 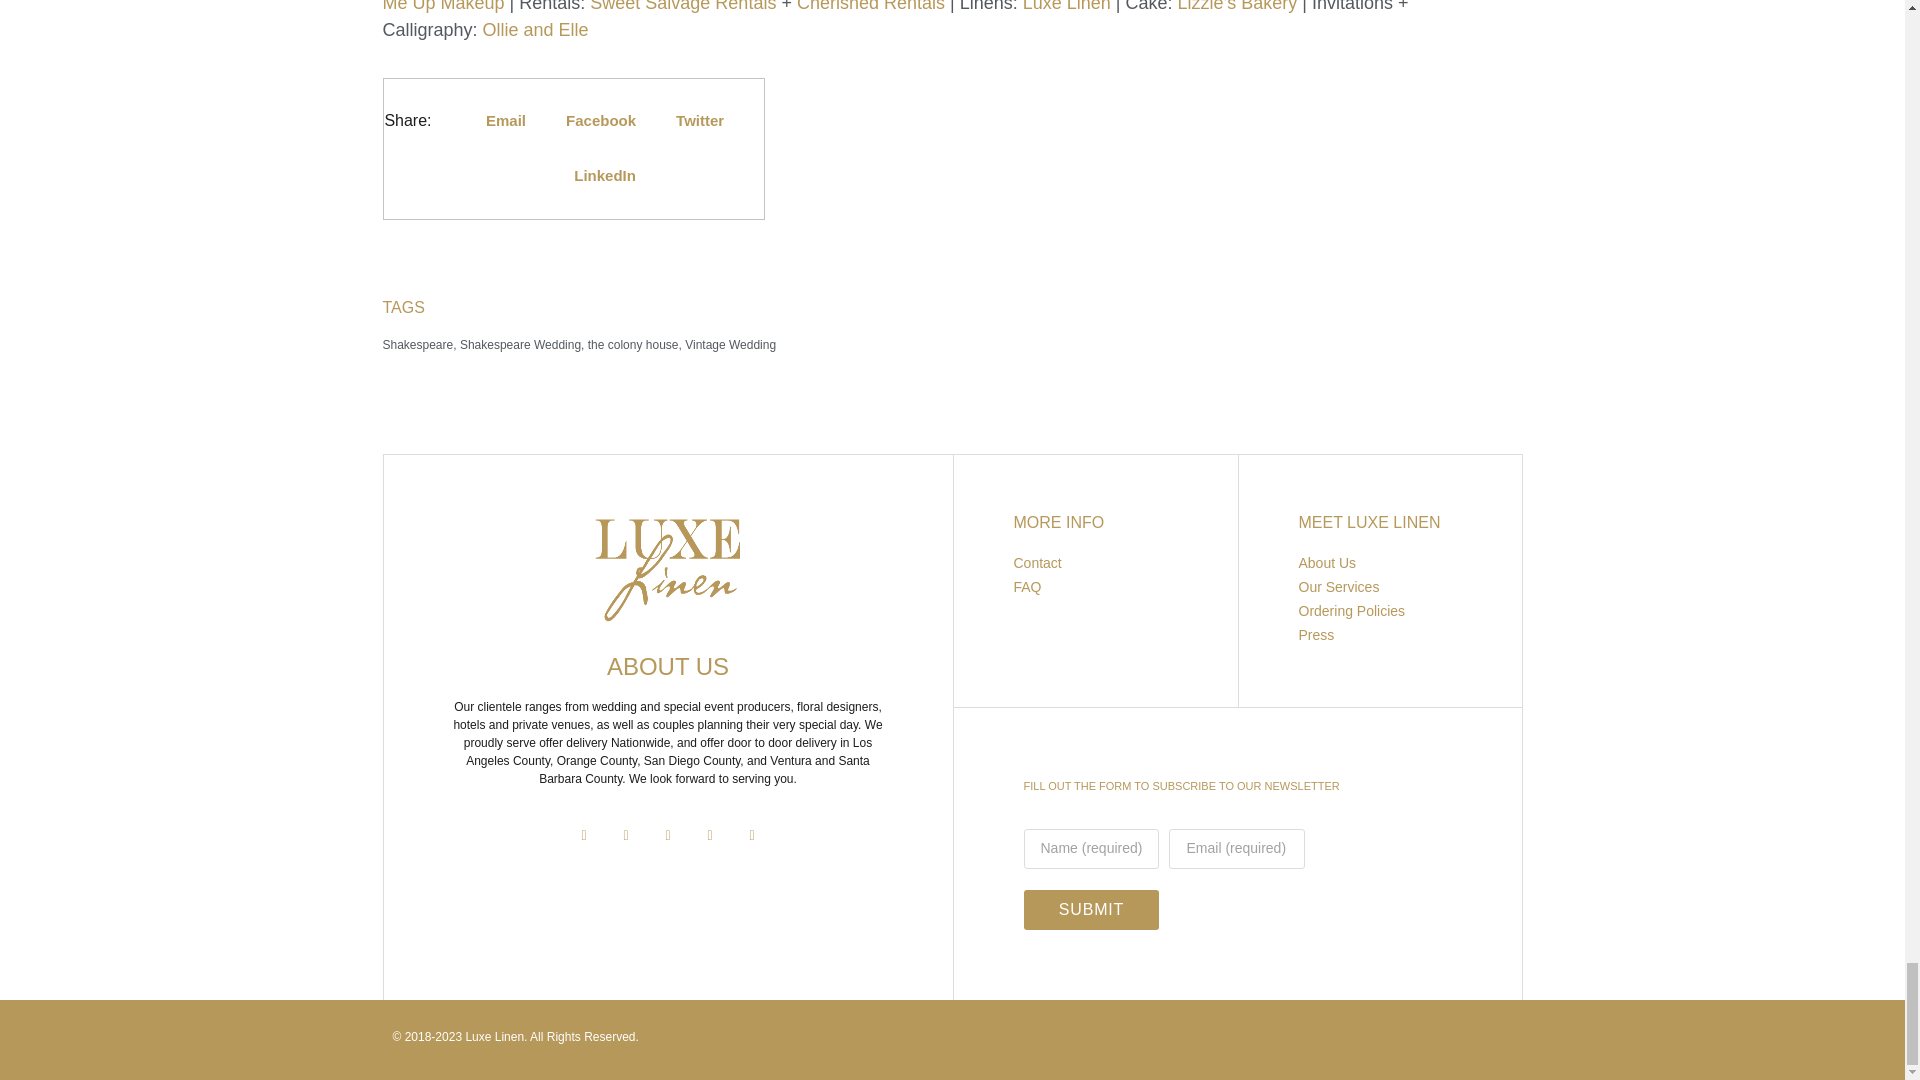 What do you see at coordinates (682, 6) in the screenshot?
I see `Sweet Salvage Rentals` at bounding box center [682, 6].